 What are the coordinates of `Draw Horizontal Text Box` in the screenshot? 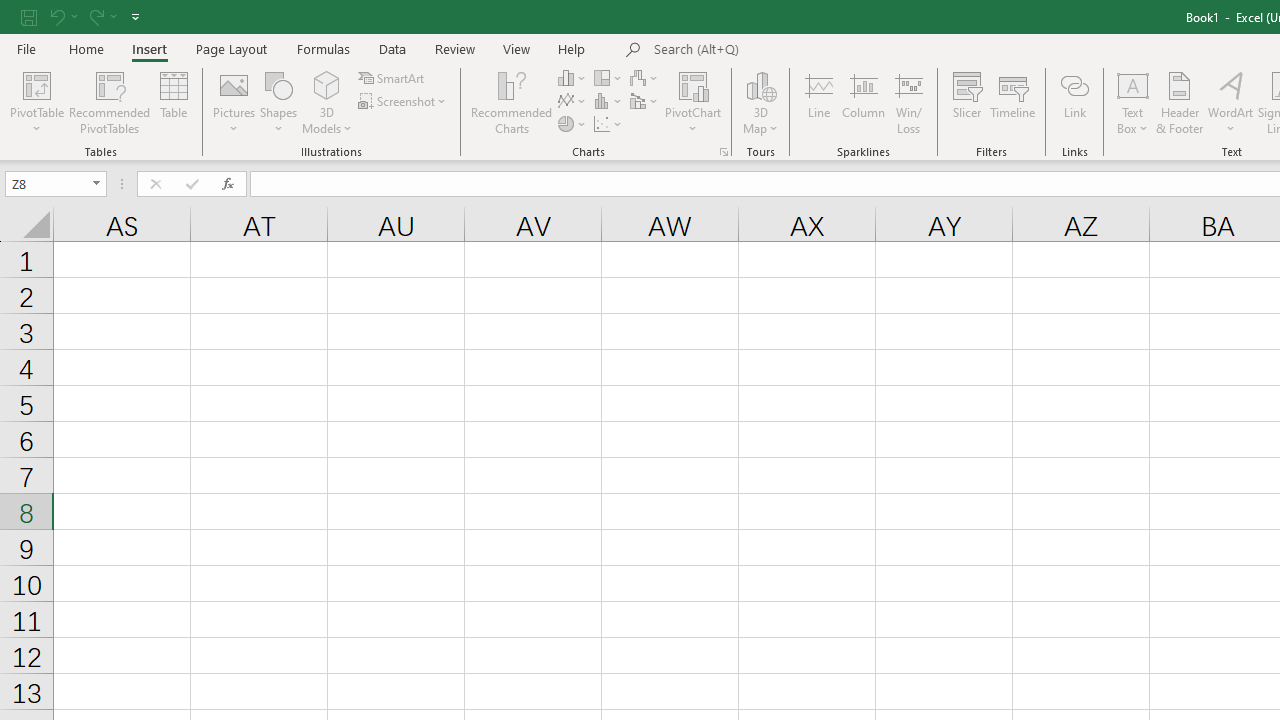 It's located at (1133, 84).